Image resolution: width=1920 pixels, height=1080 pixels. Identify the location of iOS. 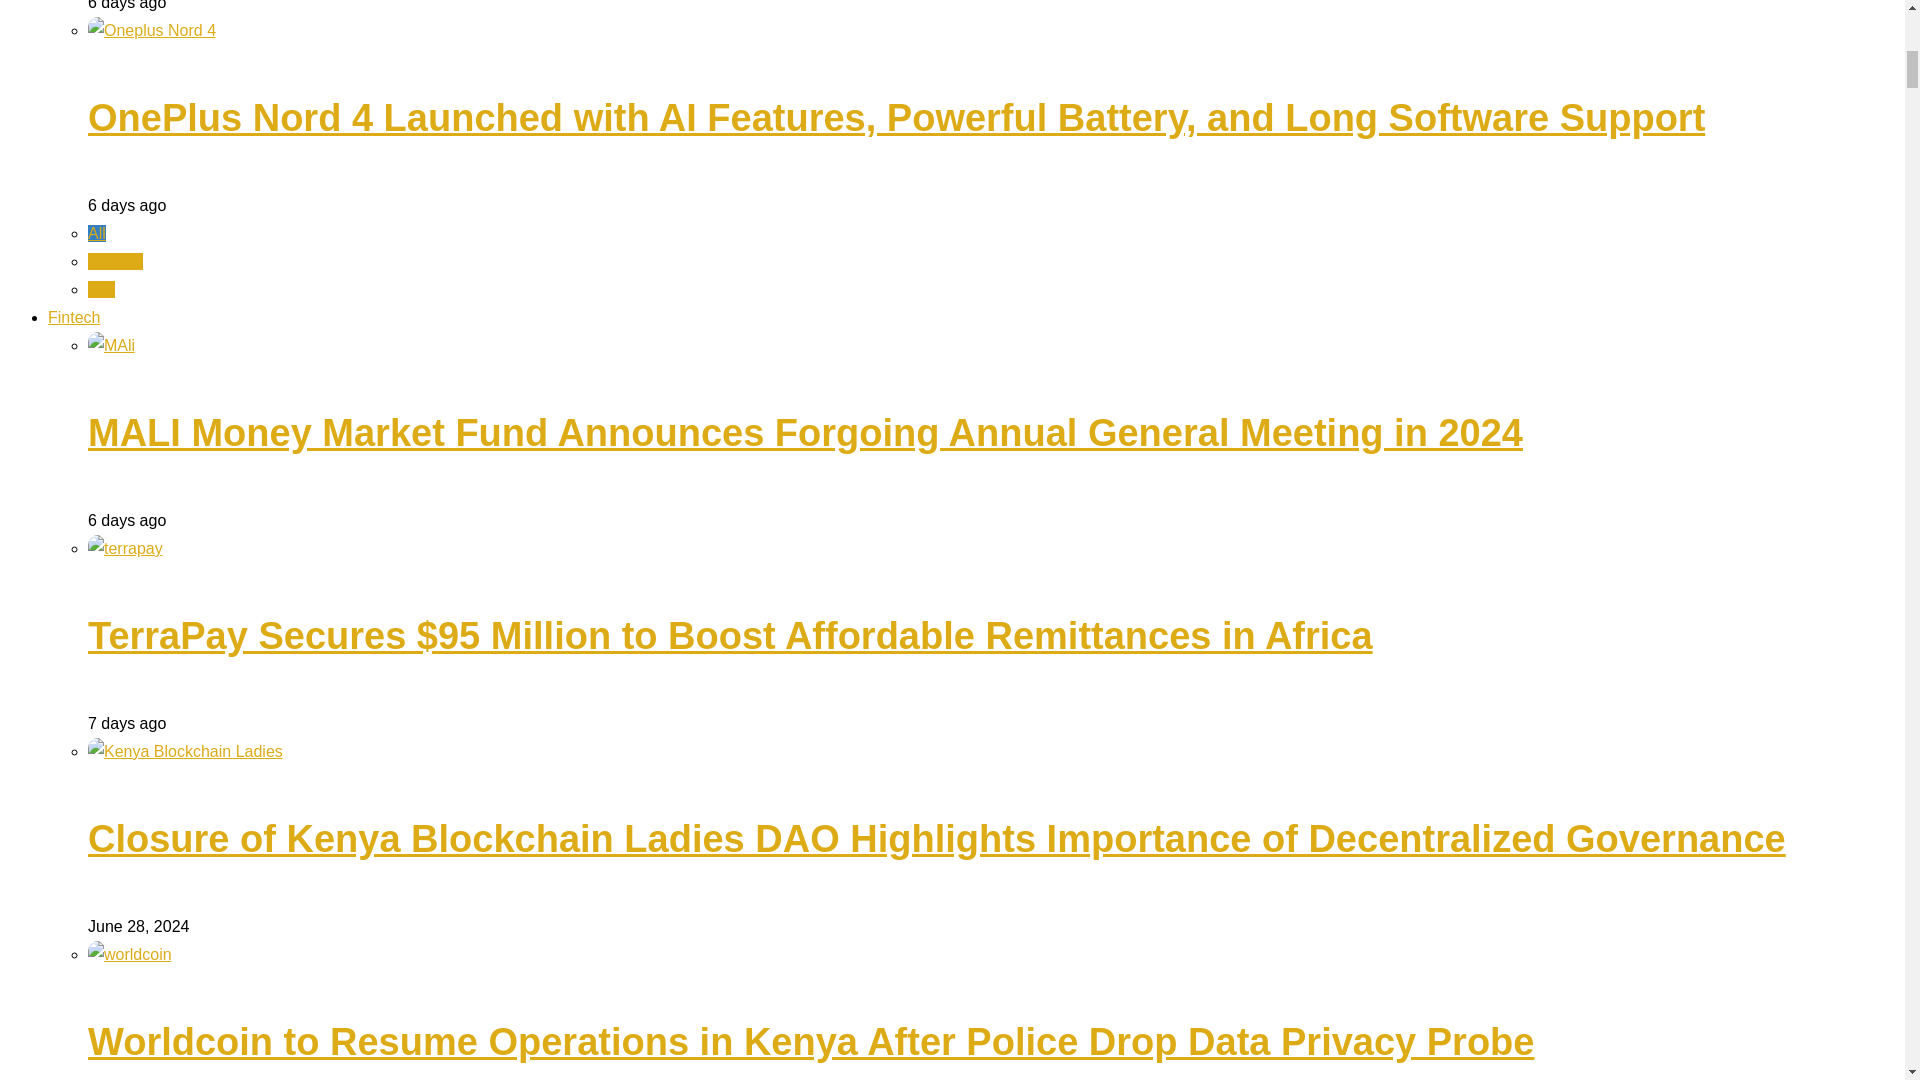
(102, 289).